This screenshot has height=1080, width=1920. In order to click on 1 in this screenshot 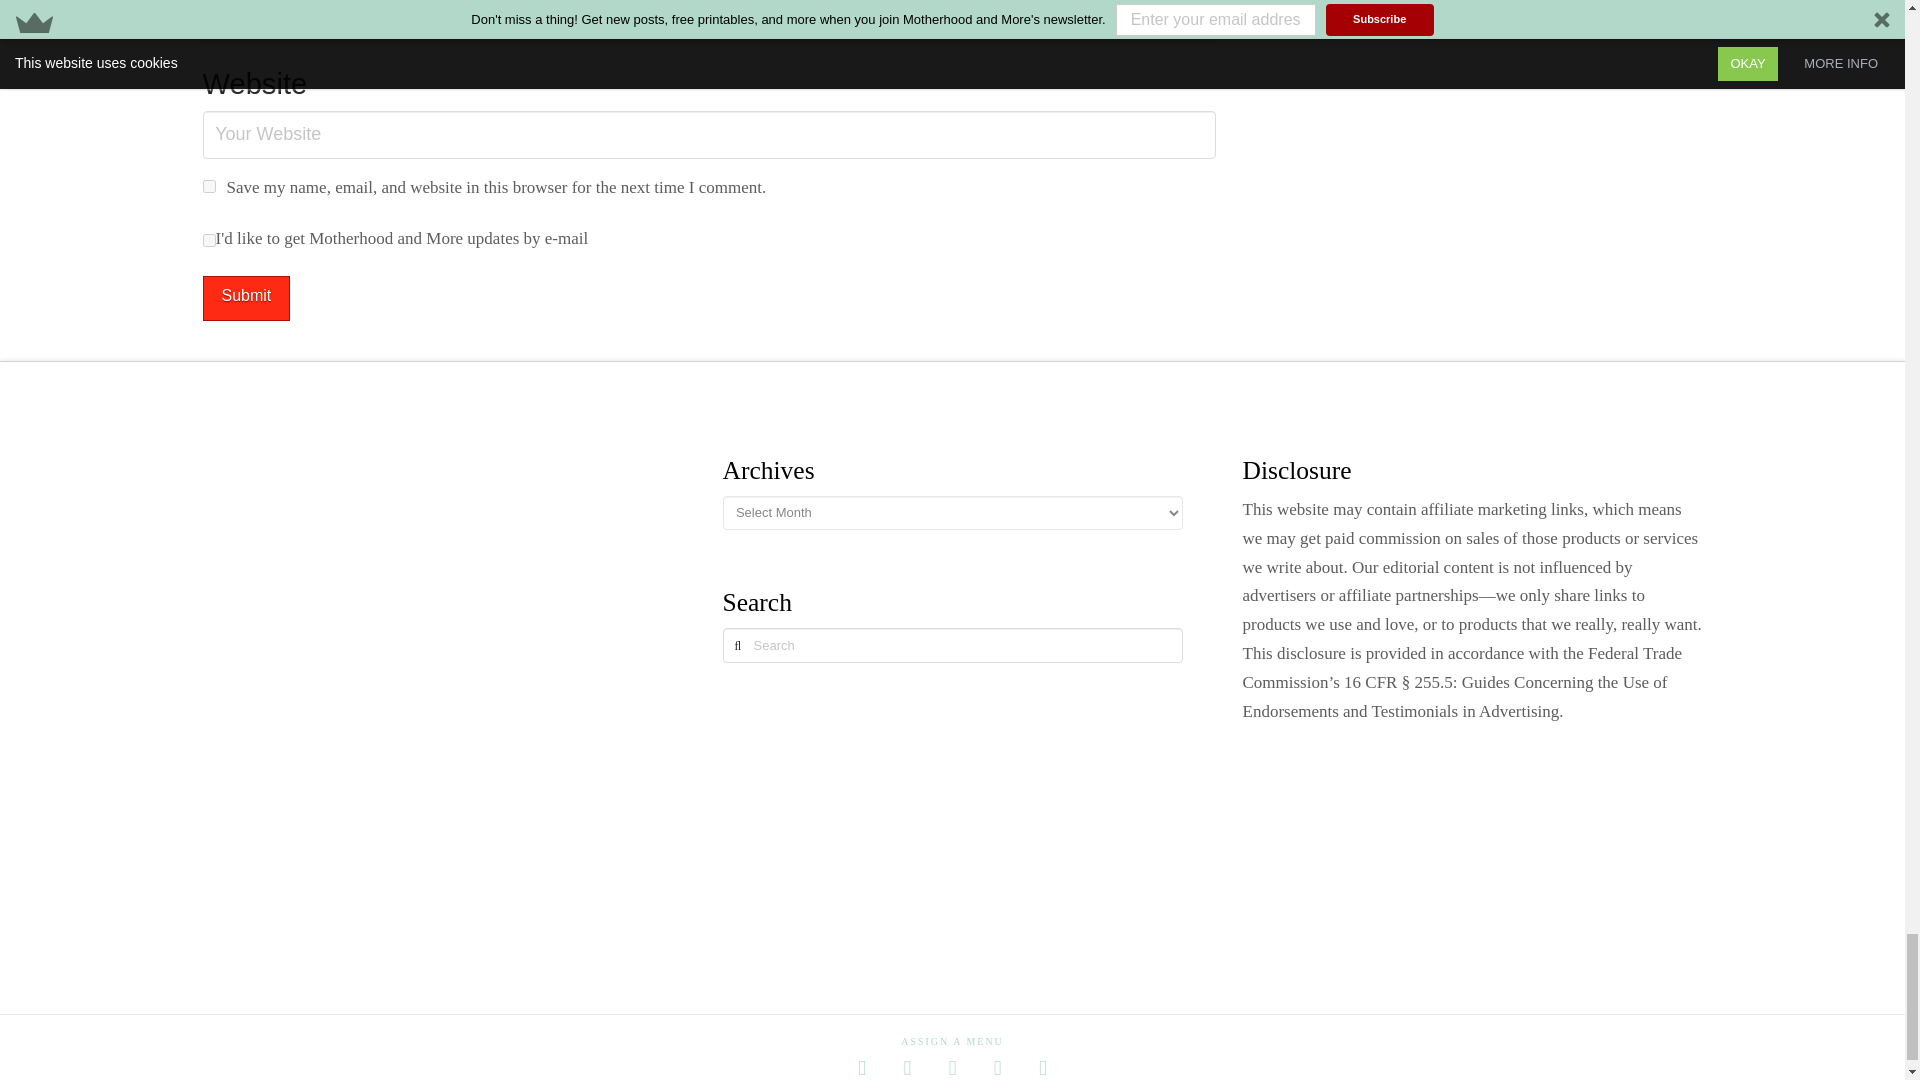, I will do `click(208, 240)`.